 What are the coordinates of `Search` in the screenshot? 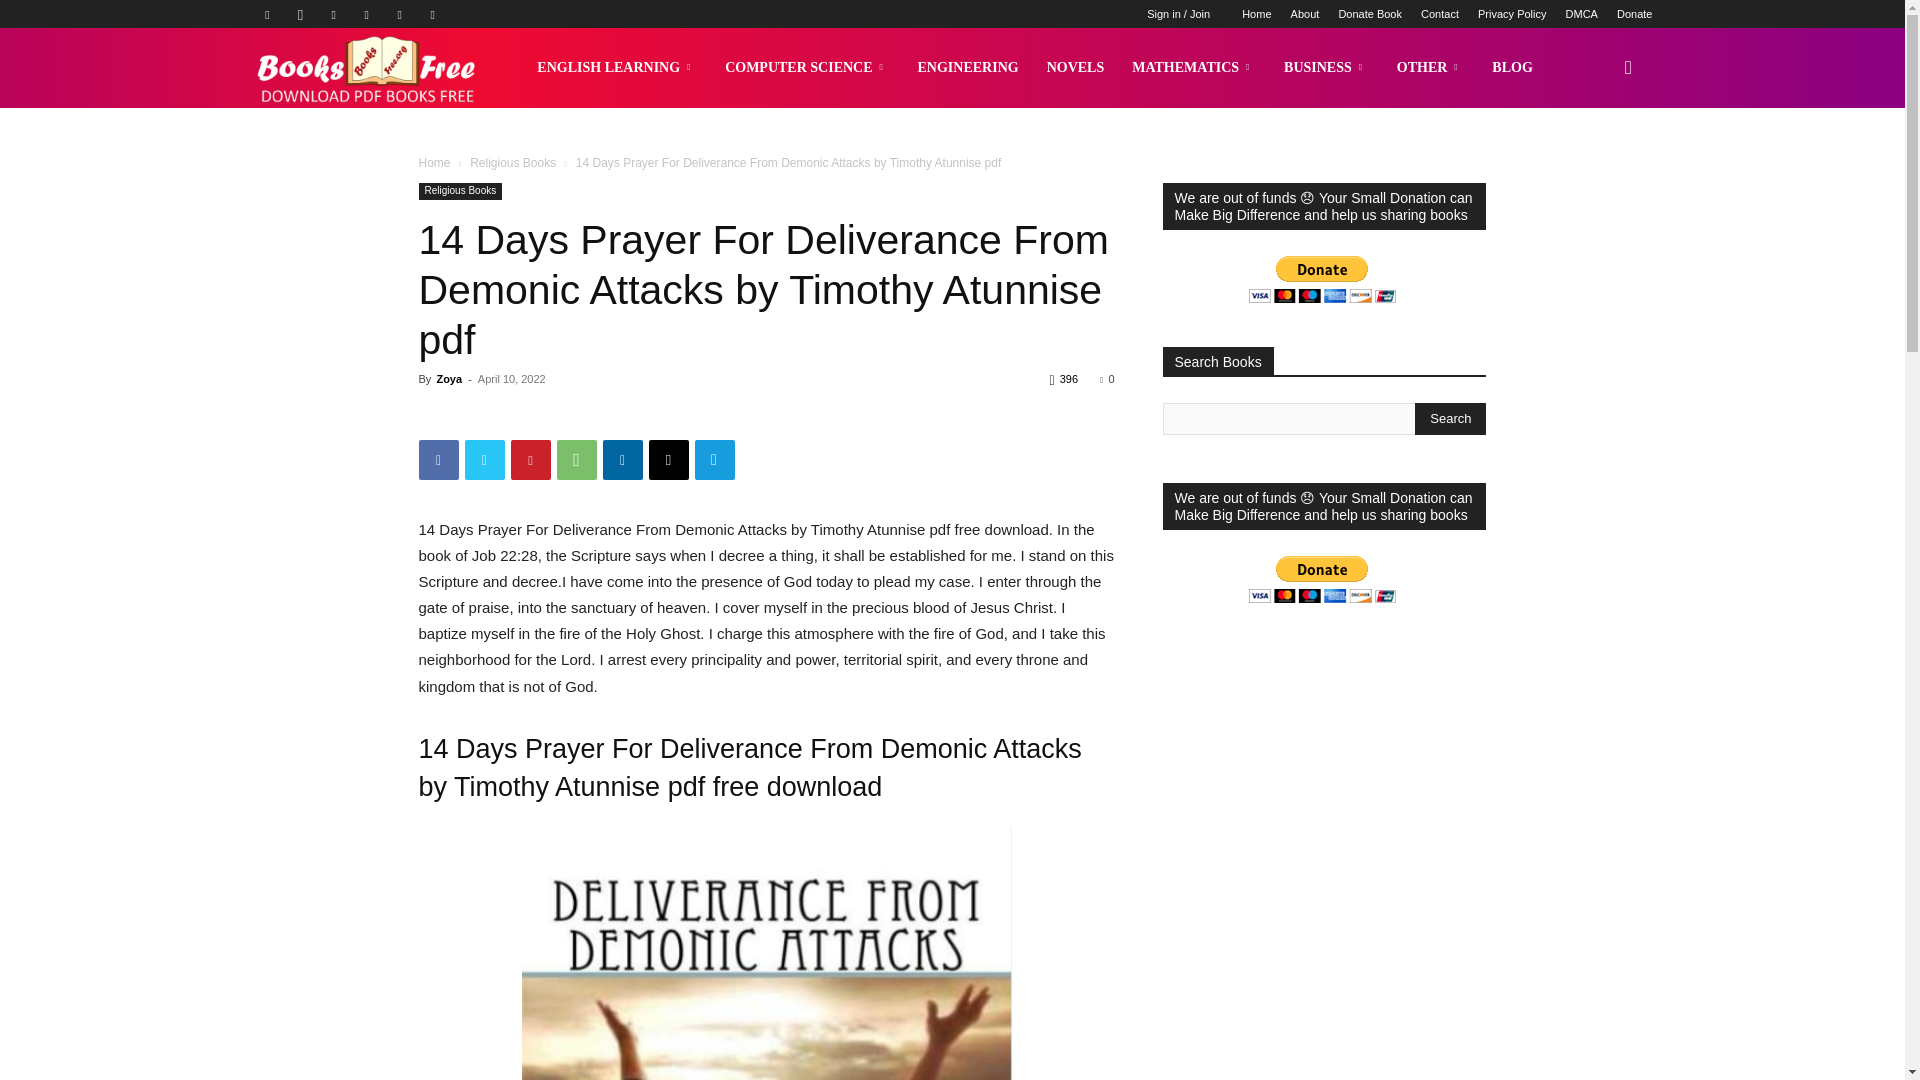 It's located at (1450, 418).